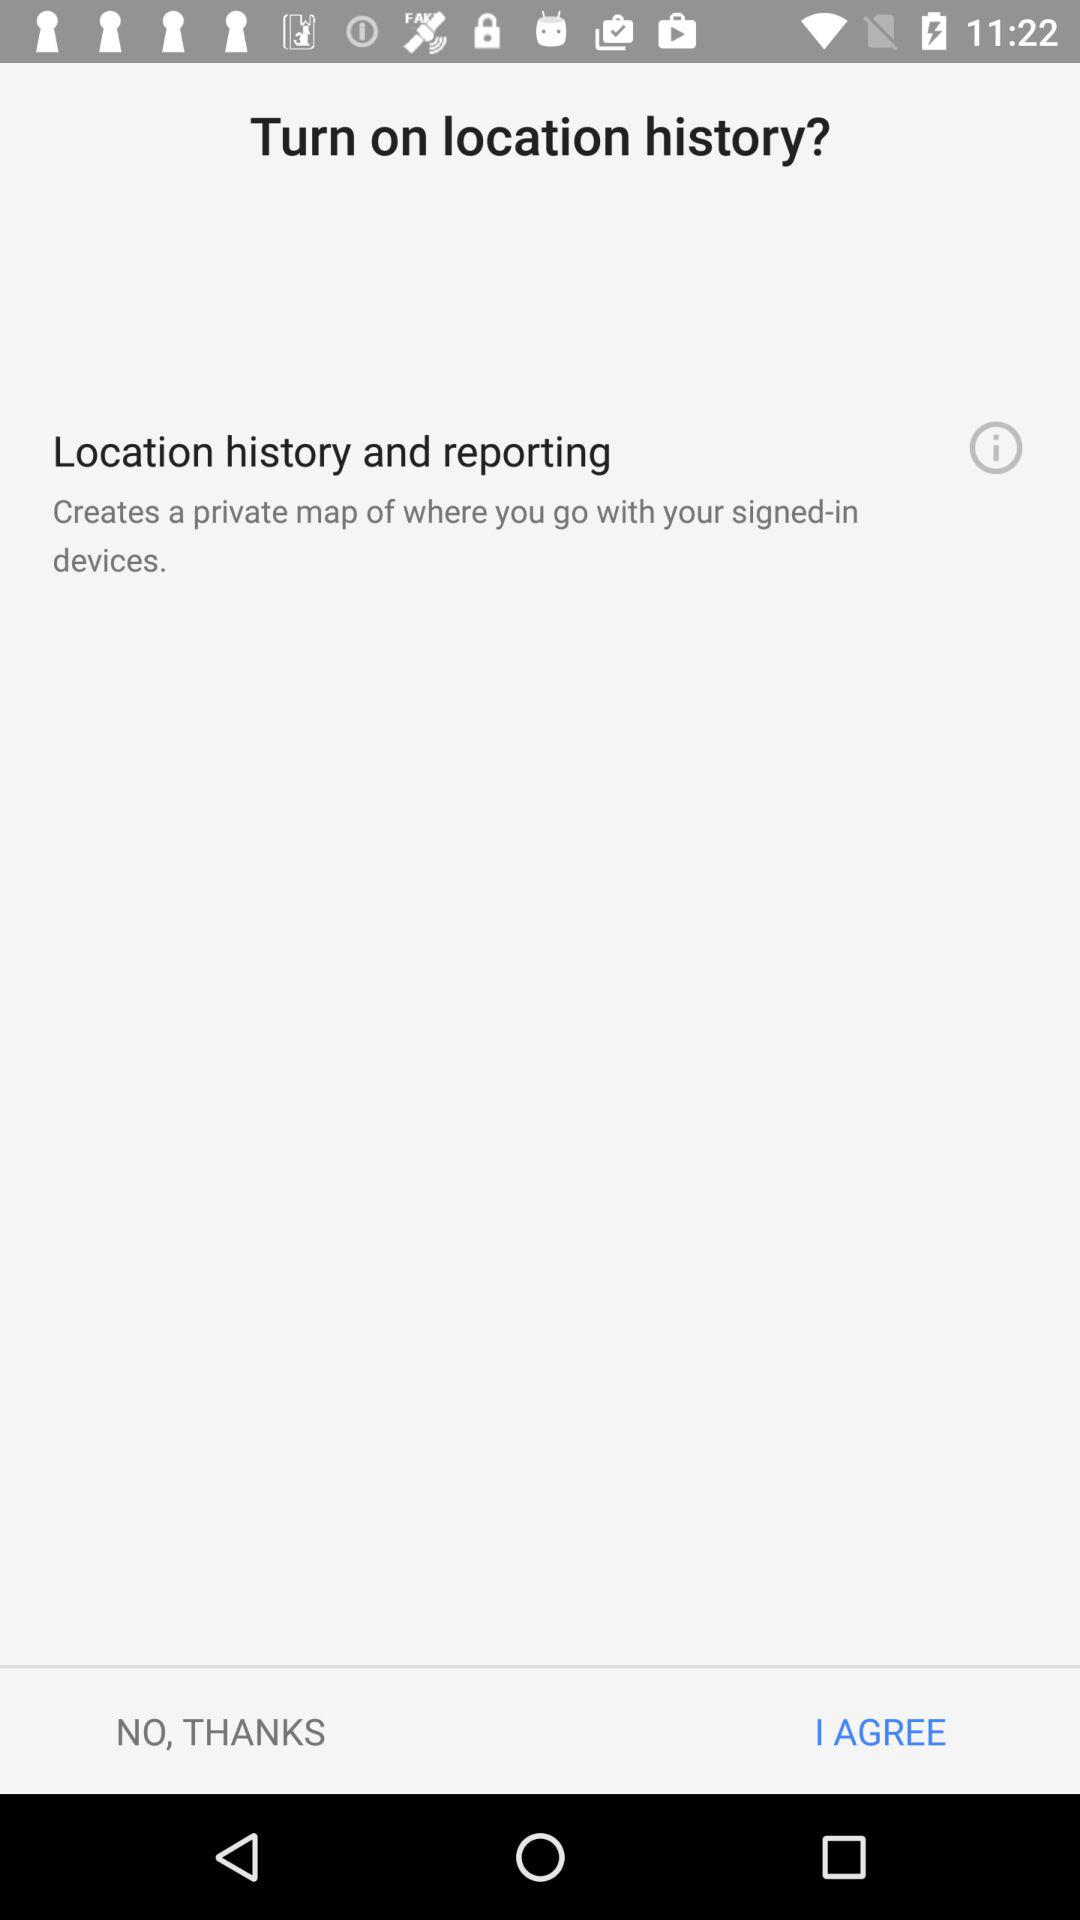  Describe the element at coordinates (880, 1730) in the screenshot. I see `open the item next to no, thanks` at that location.